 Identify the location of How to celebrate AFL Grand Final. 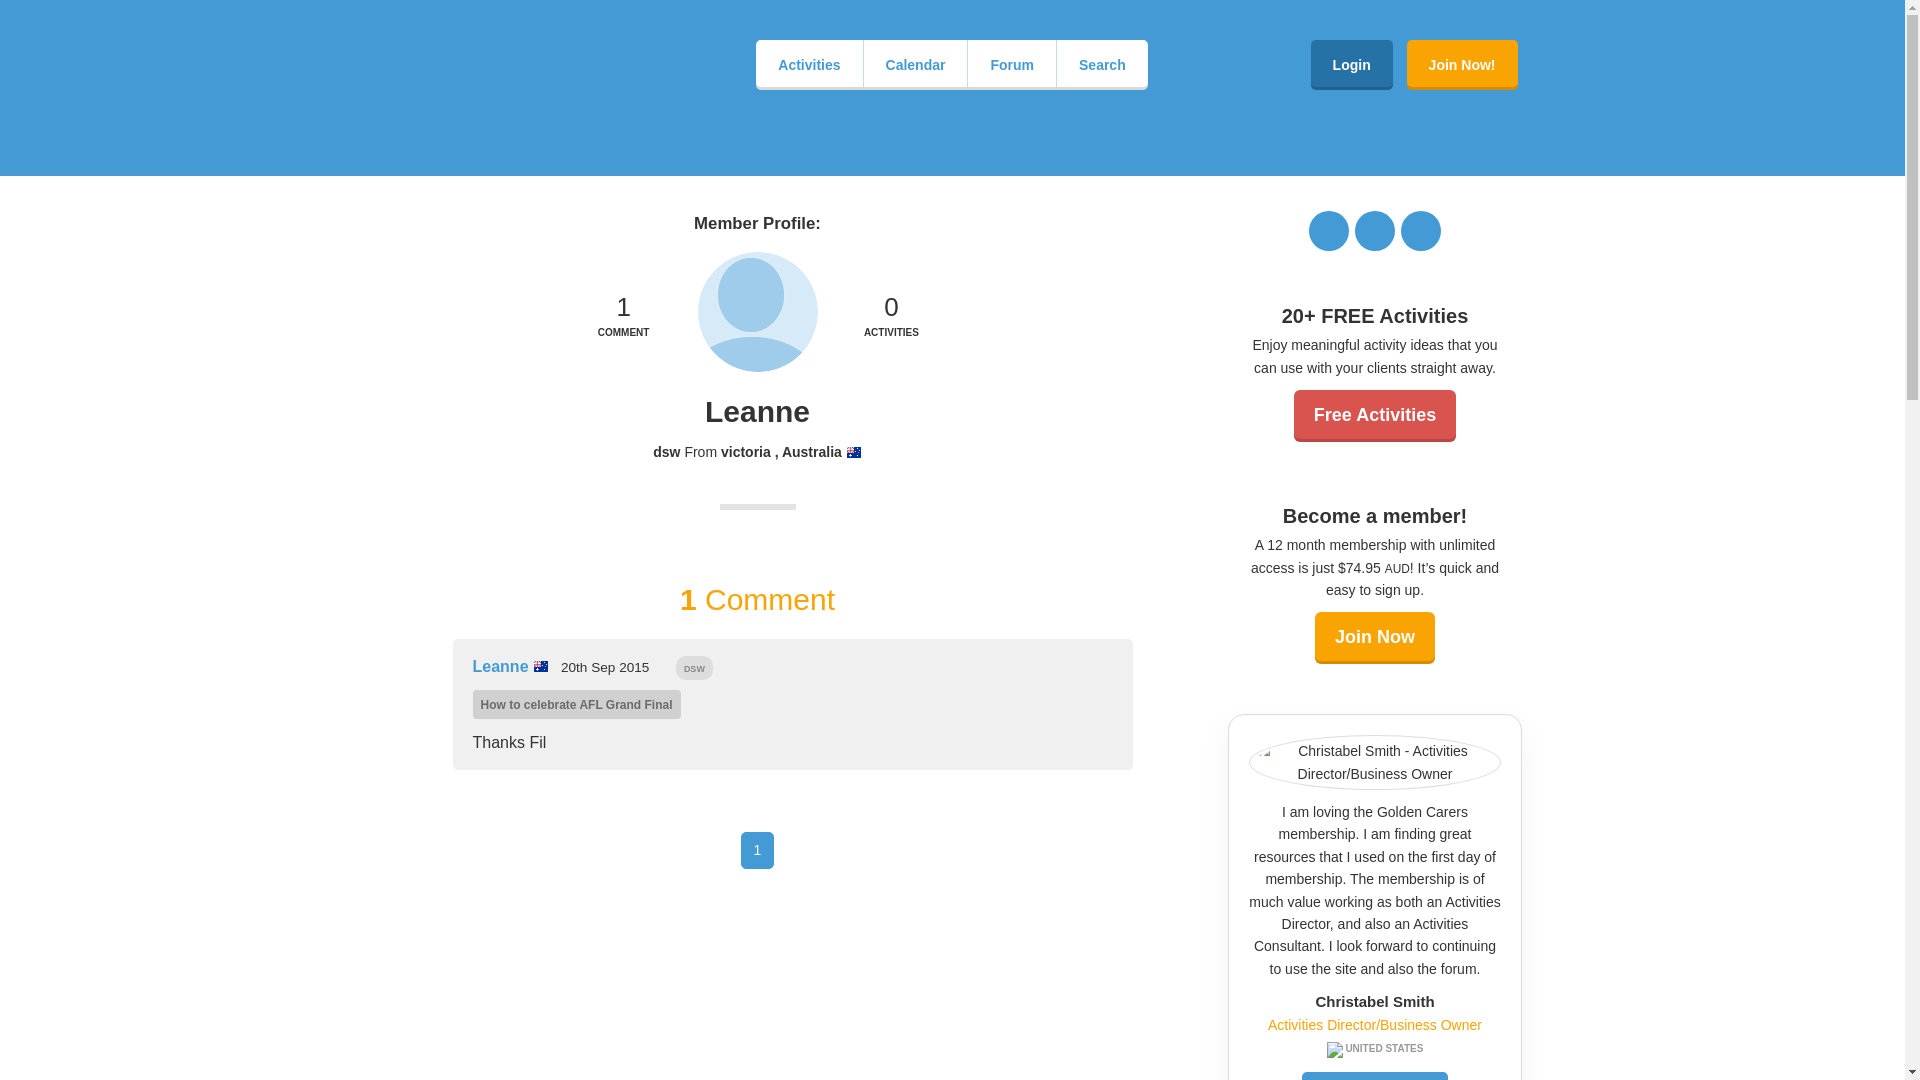
(1421, 230).